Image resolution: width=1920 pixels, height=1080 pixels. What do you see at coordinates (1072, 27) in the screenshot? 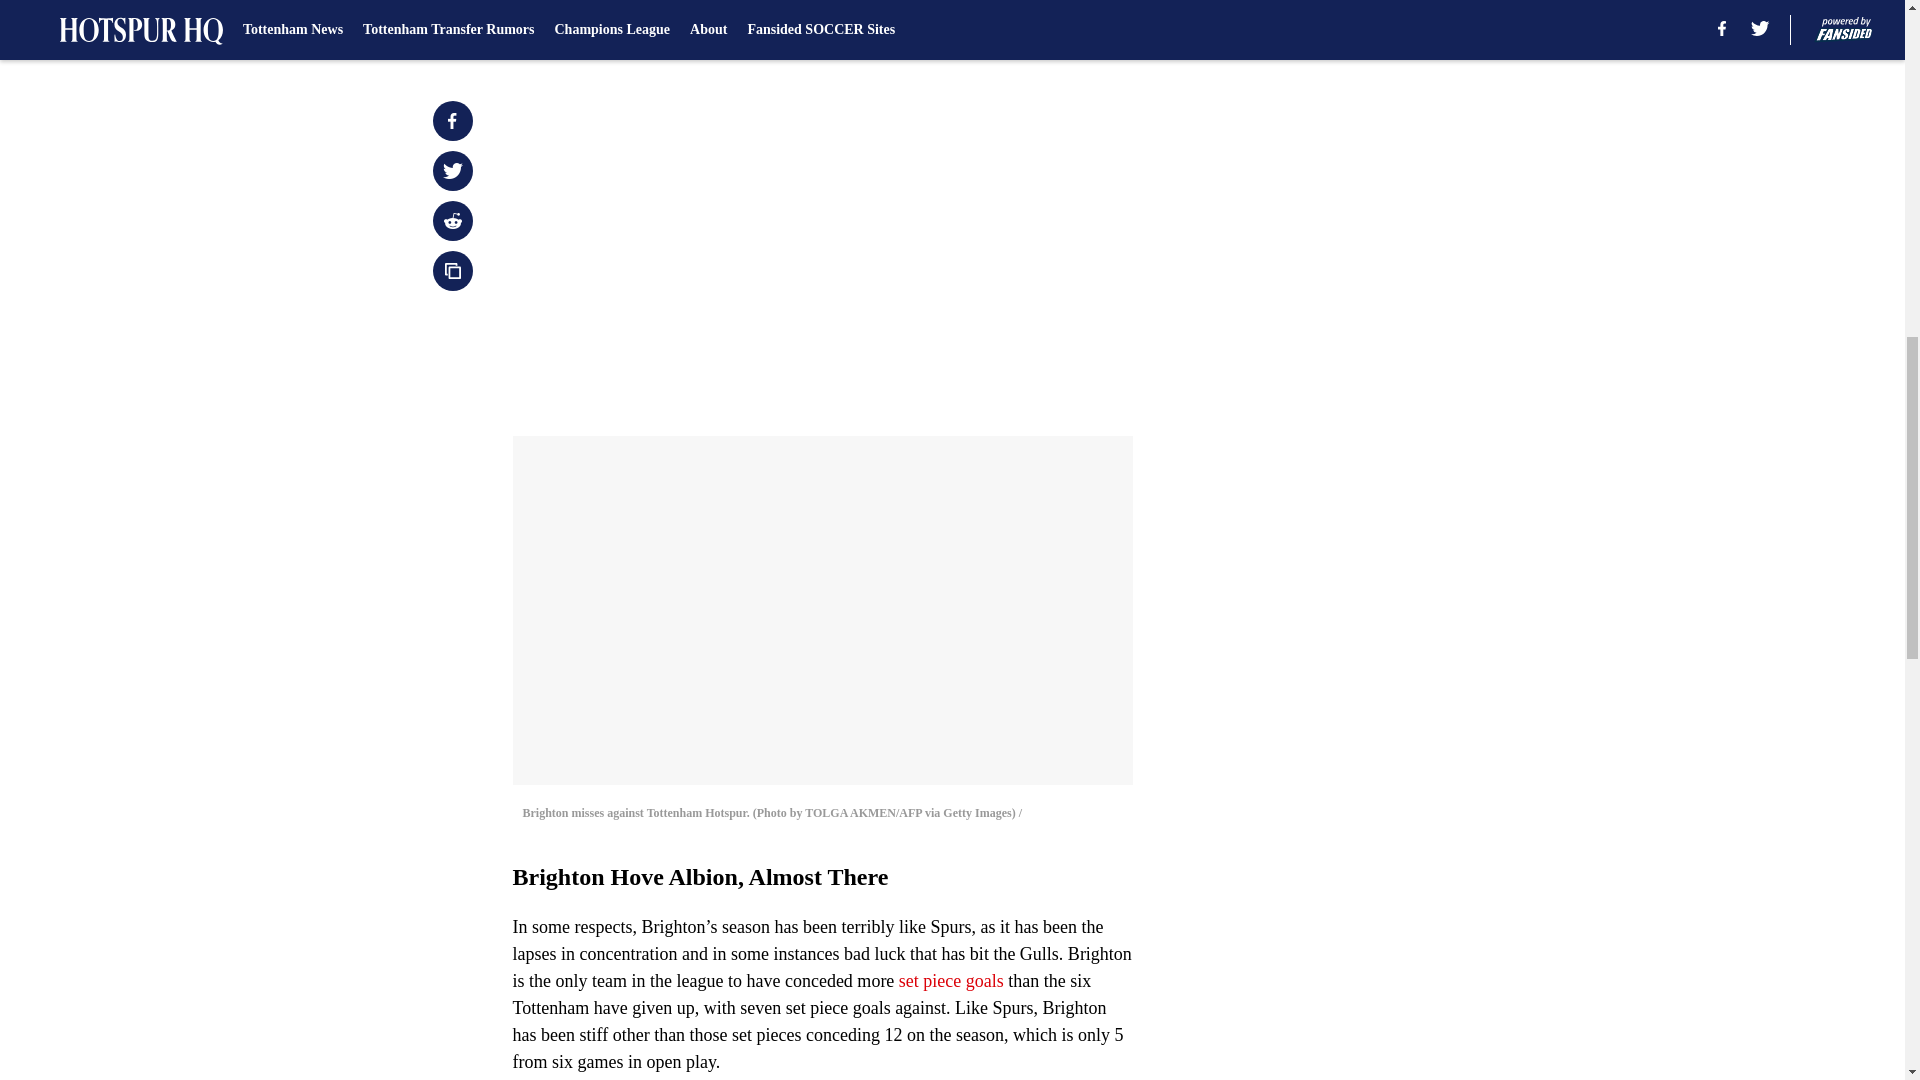
I see `Next` at bounding box center [1072, 27].